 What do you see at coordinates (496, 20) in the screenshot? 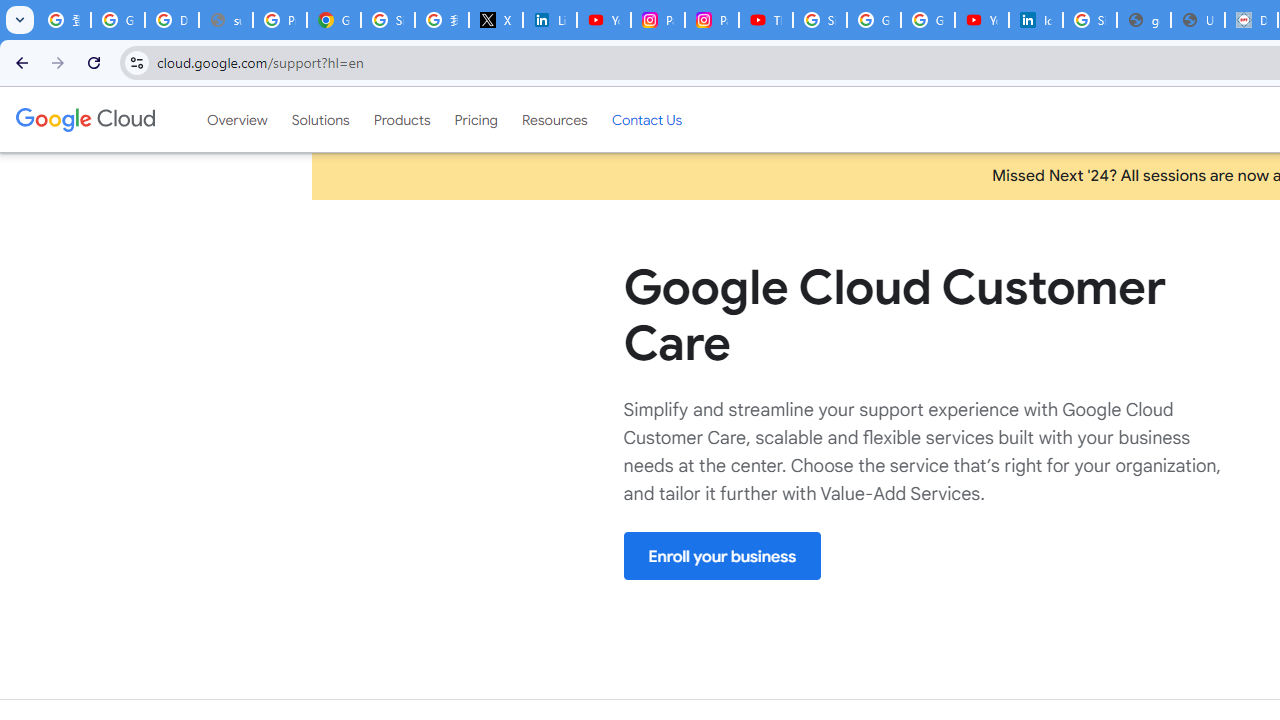
I see `X` at bounding box center [496, 20].